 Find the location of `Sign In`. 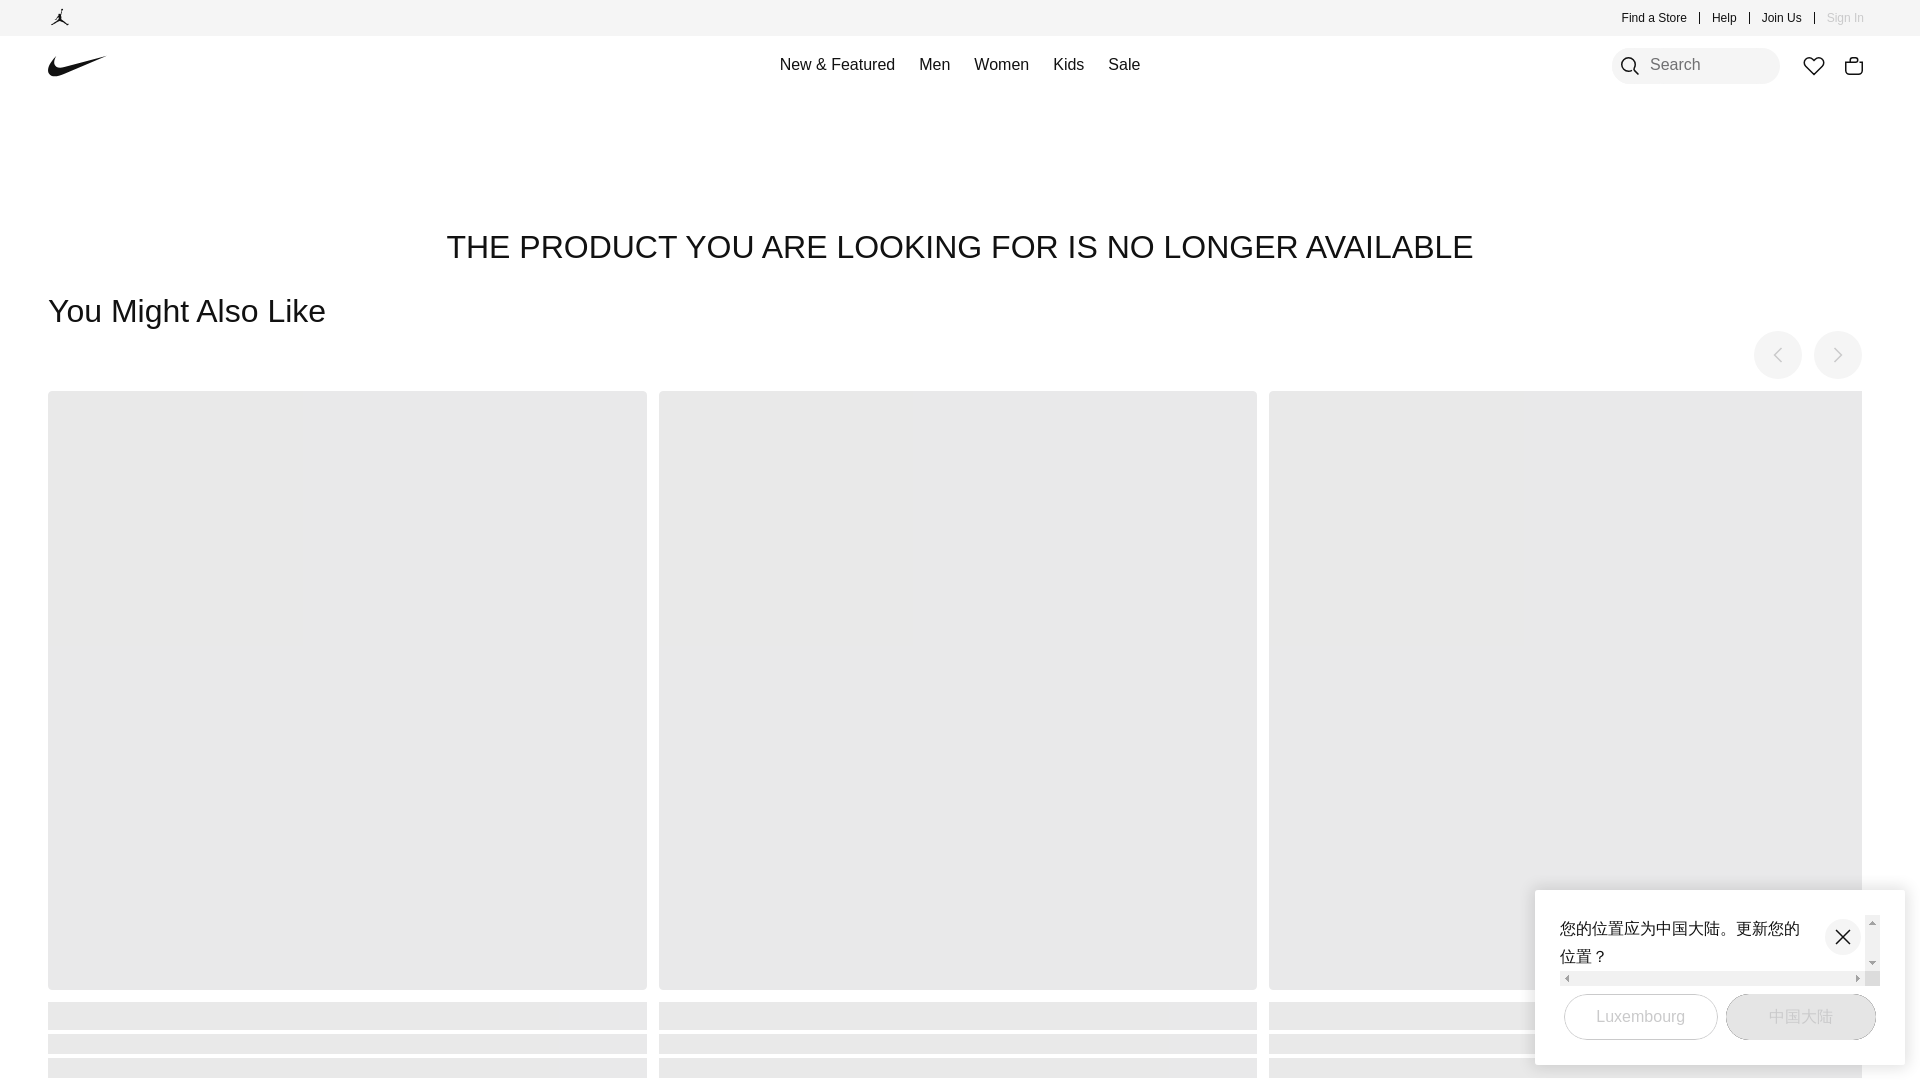

Sign In is located at coordinates (1846, 18).